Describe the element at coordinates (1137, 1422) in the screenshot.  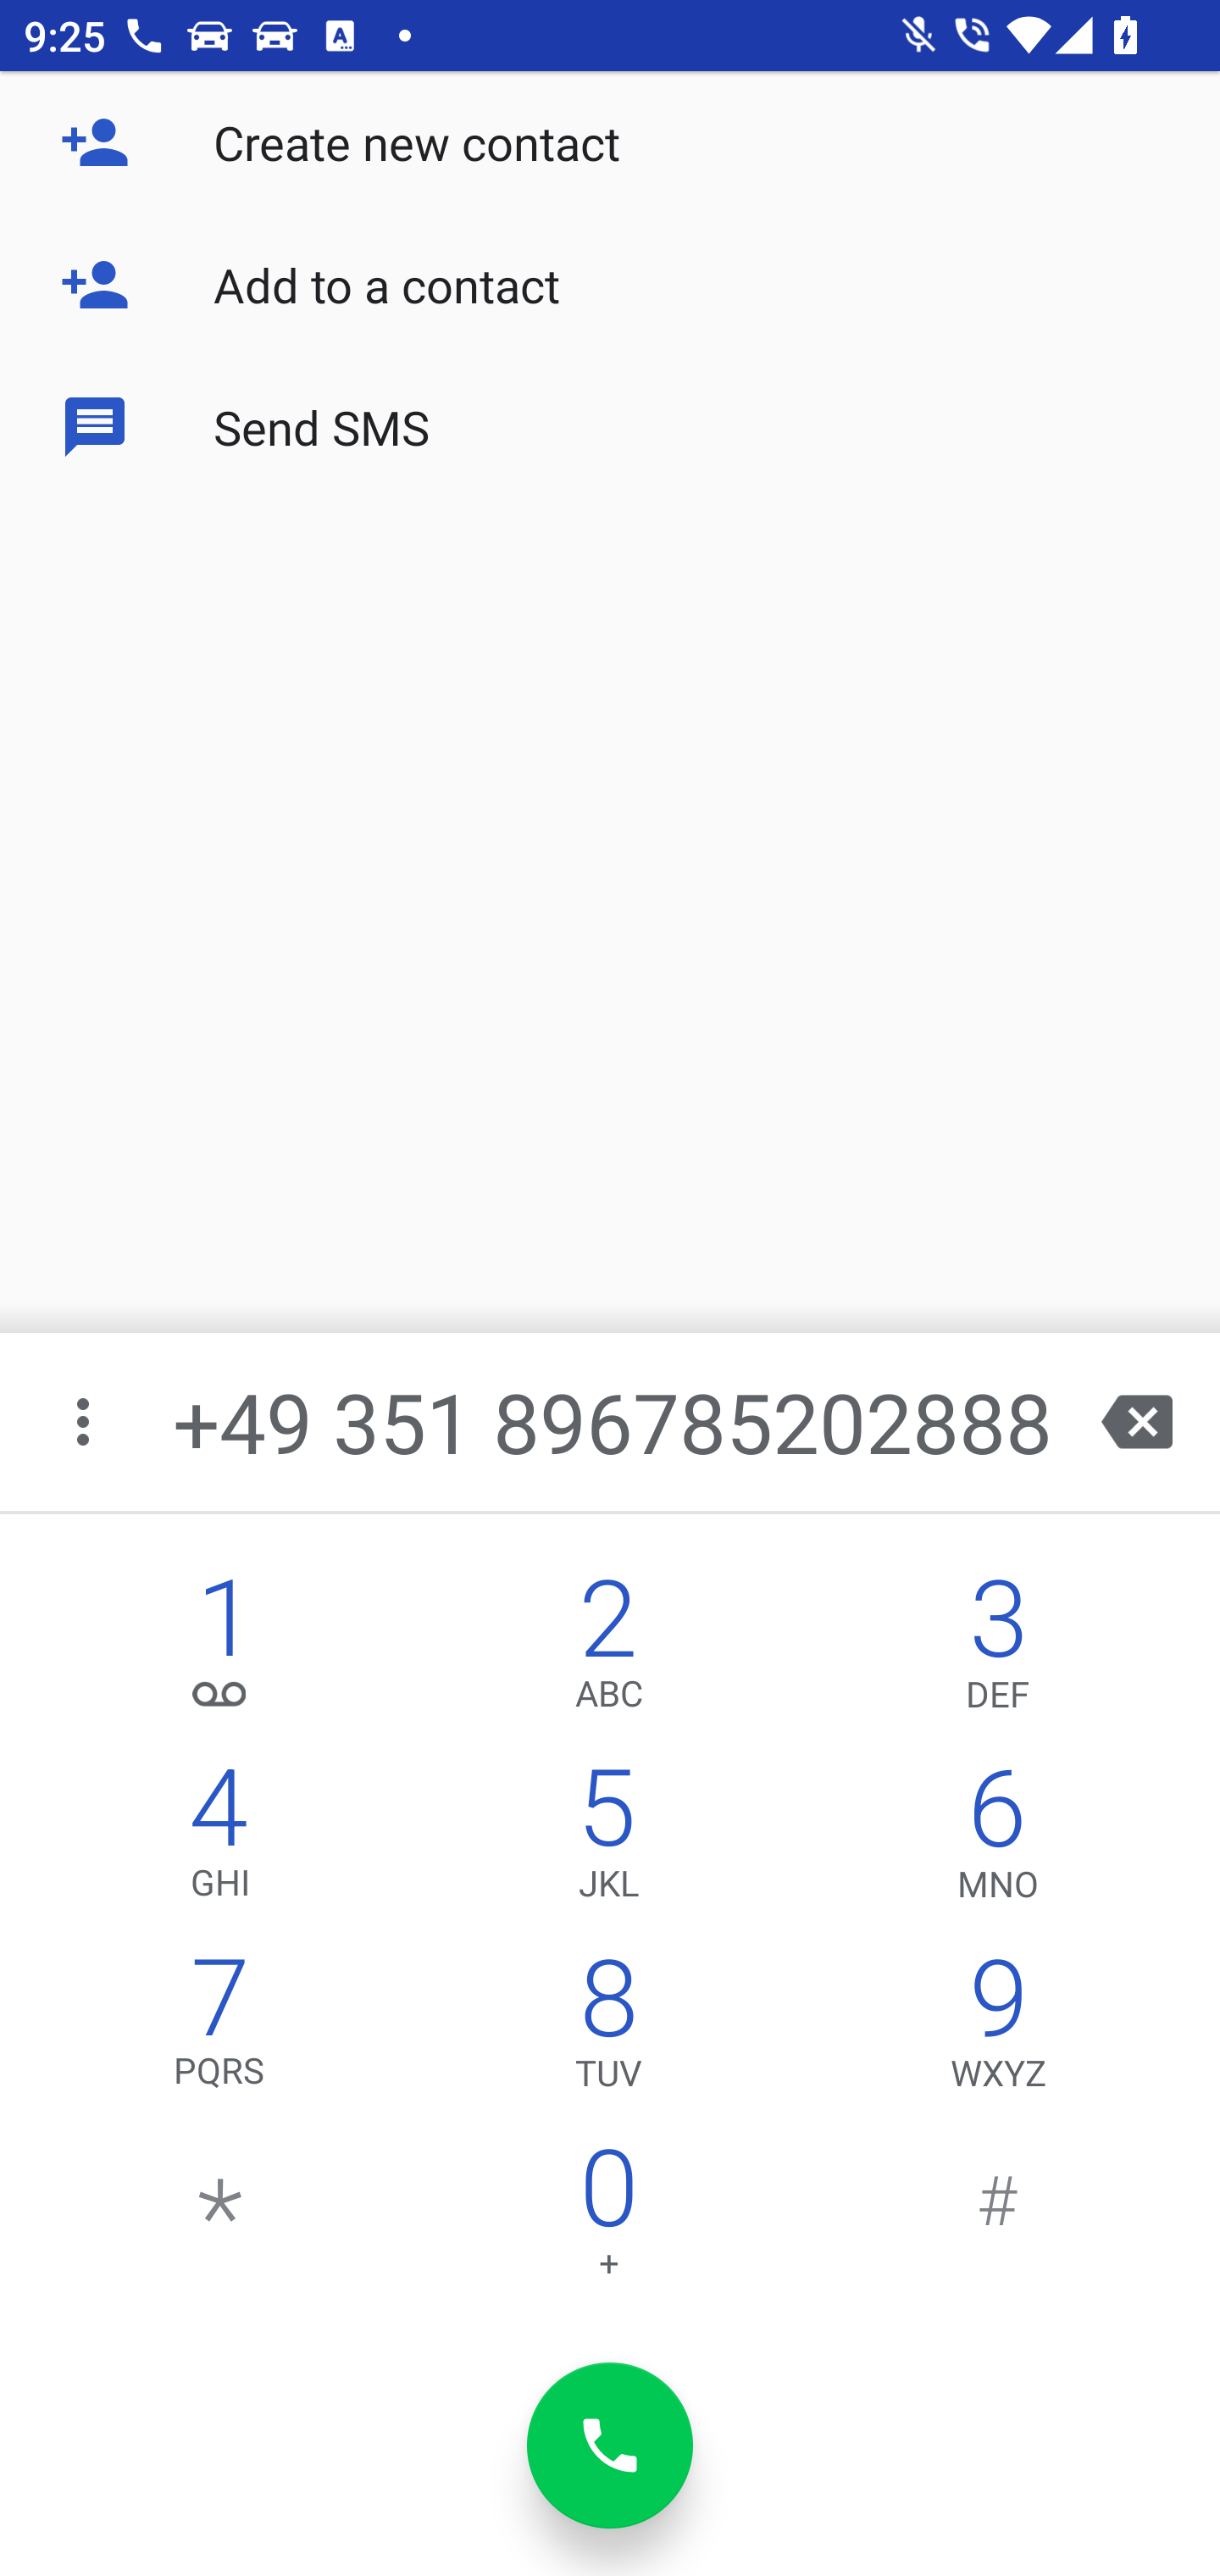
I see `backspace` at that location.